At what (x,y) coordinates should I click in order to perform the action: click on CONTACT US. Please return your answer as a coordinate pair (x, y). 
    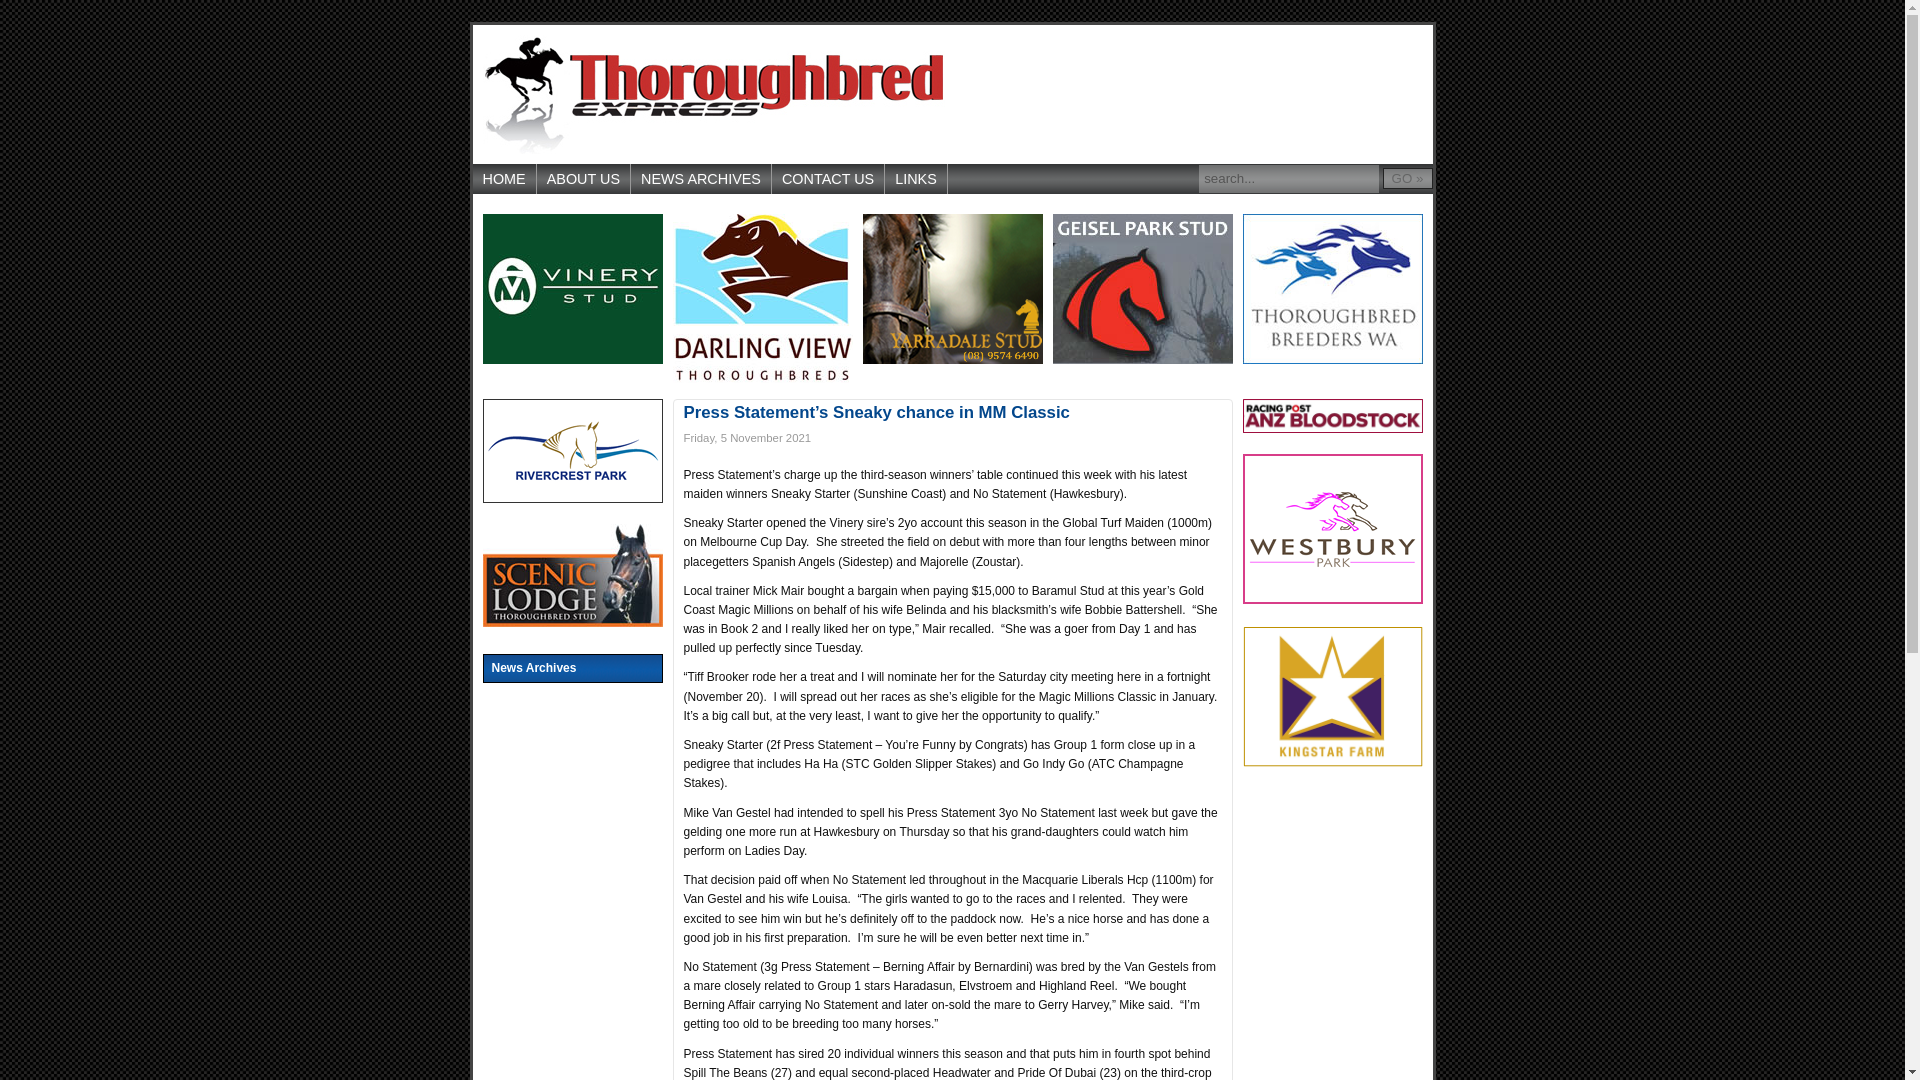
    Looking at the image, I should click on (828, 179).